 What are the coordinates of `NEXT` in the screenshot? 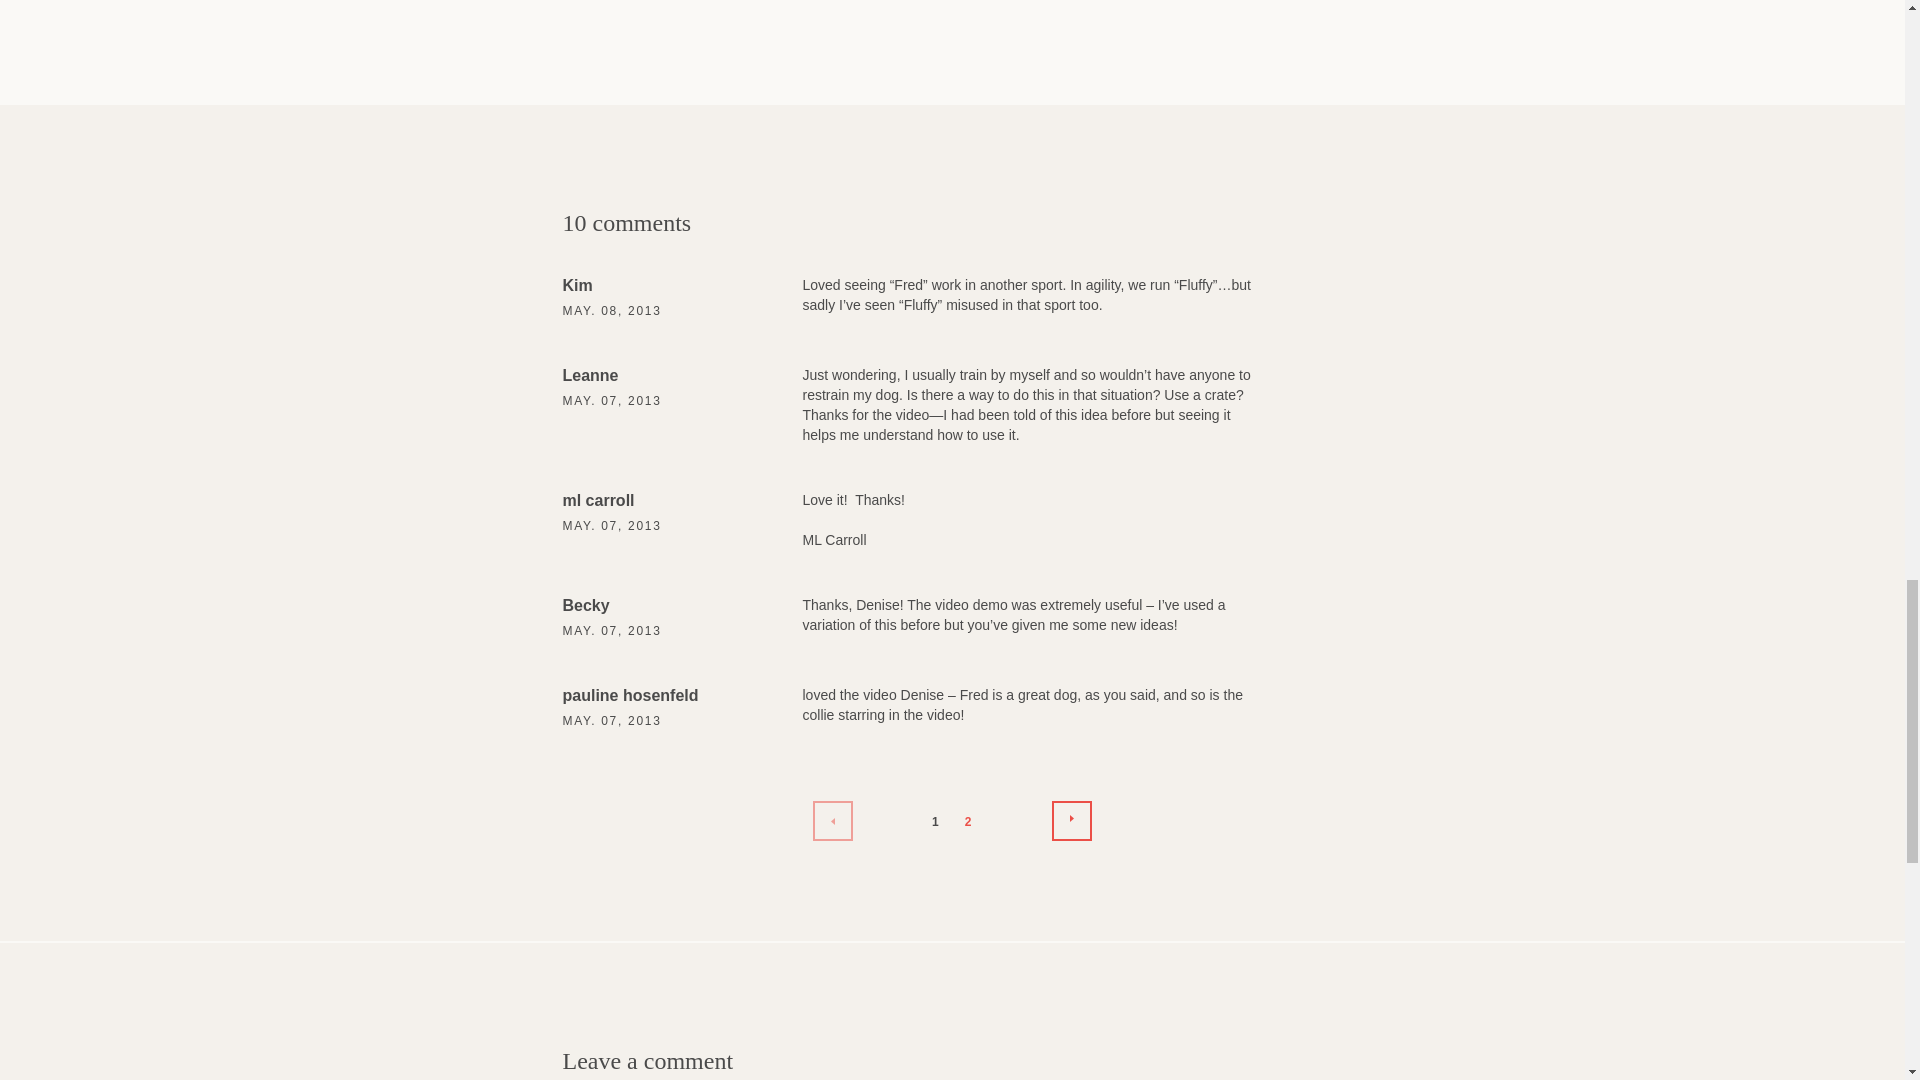 It's located at (1072, 821).